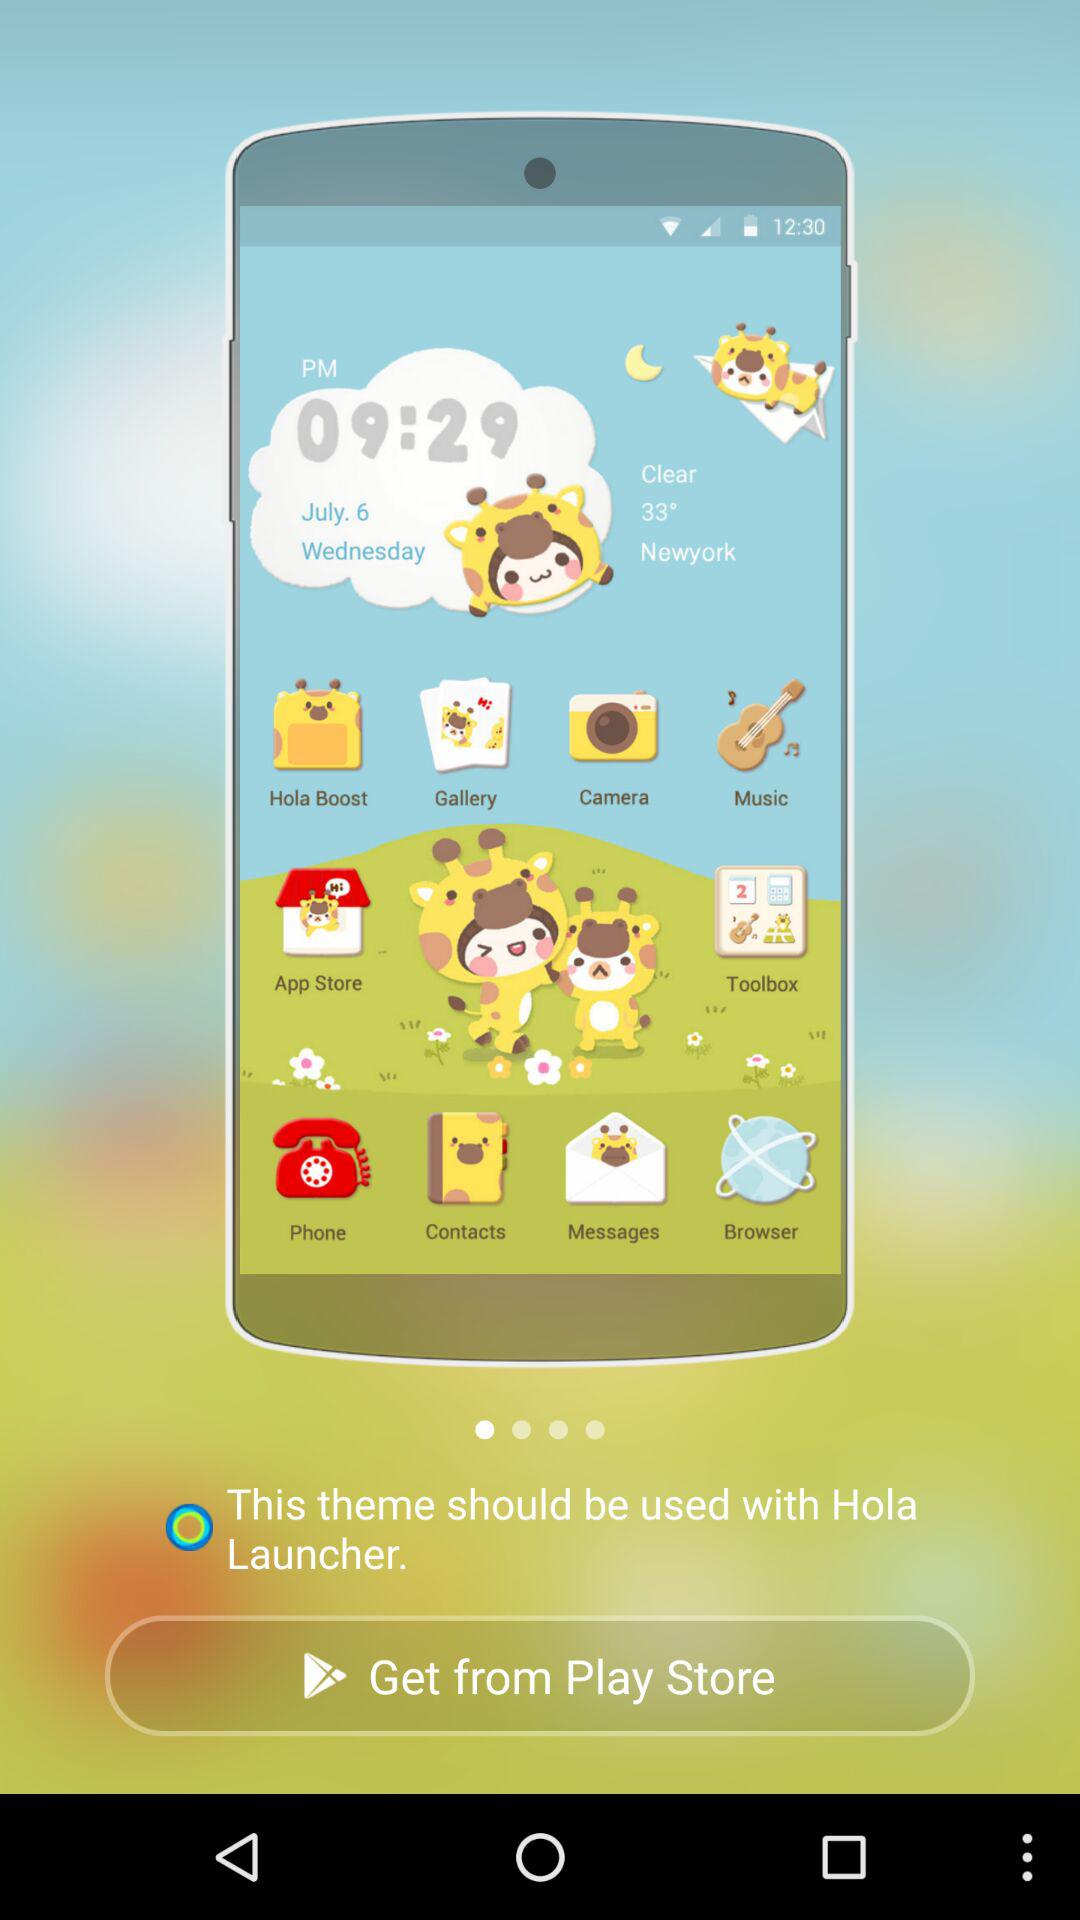  I want to click on information of layout at hte first screen, so click(484, 1430).